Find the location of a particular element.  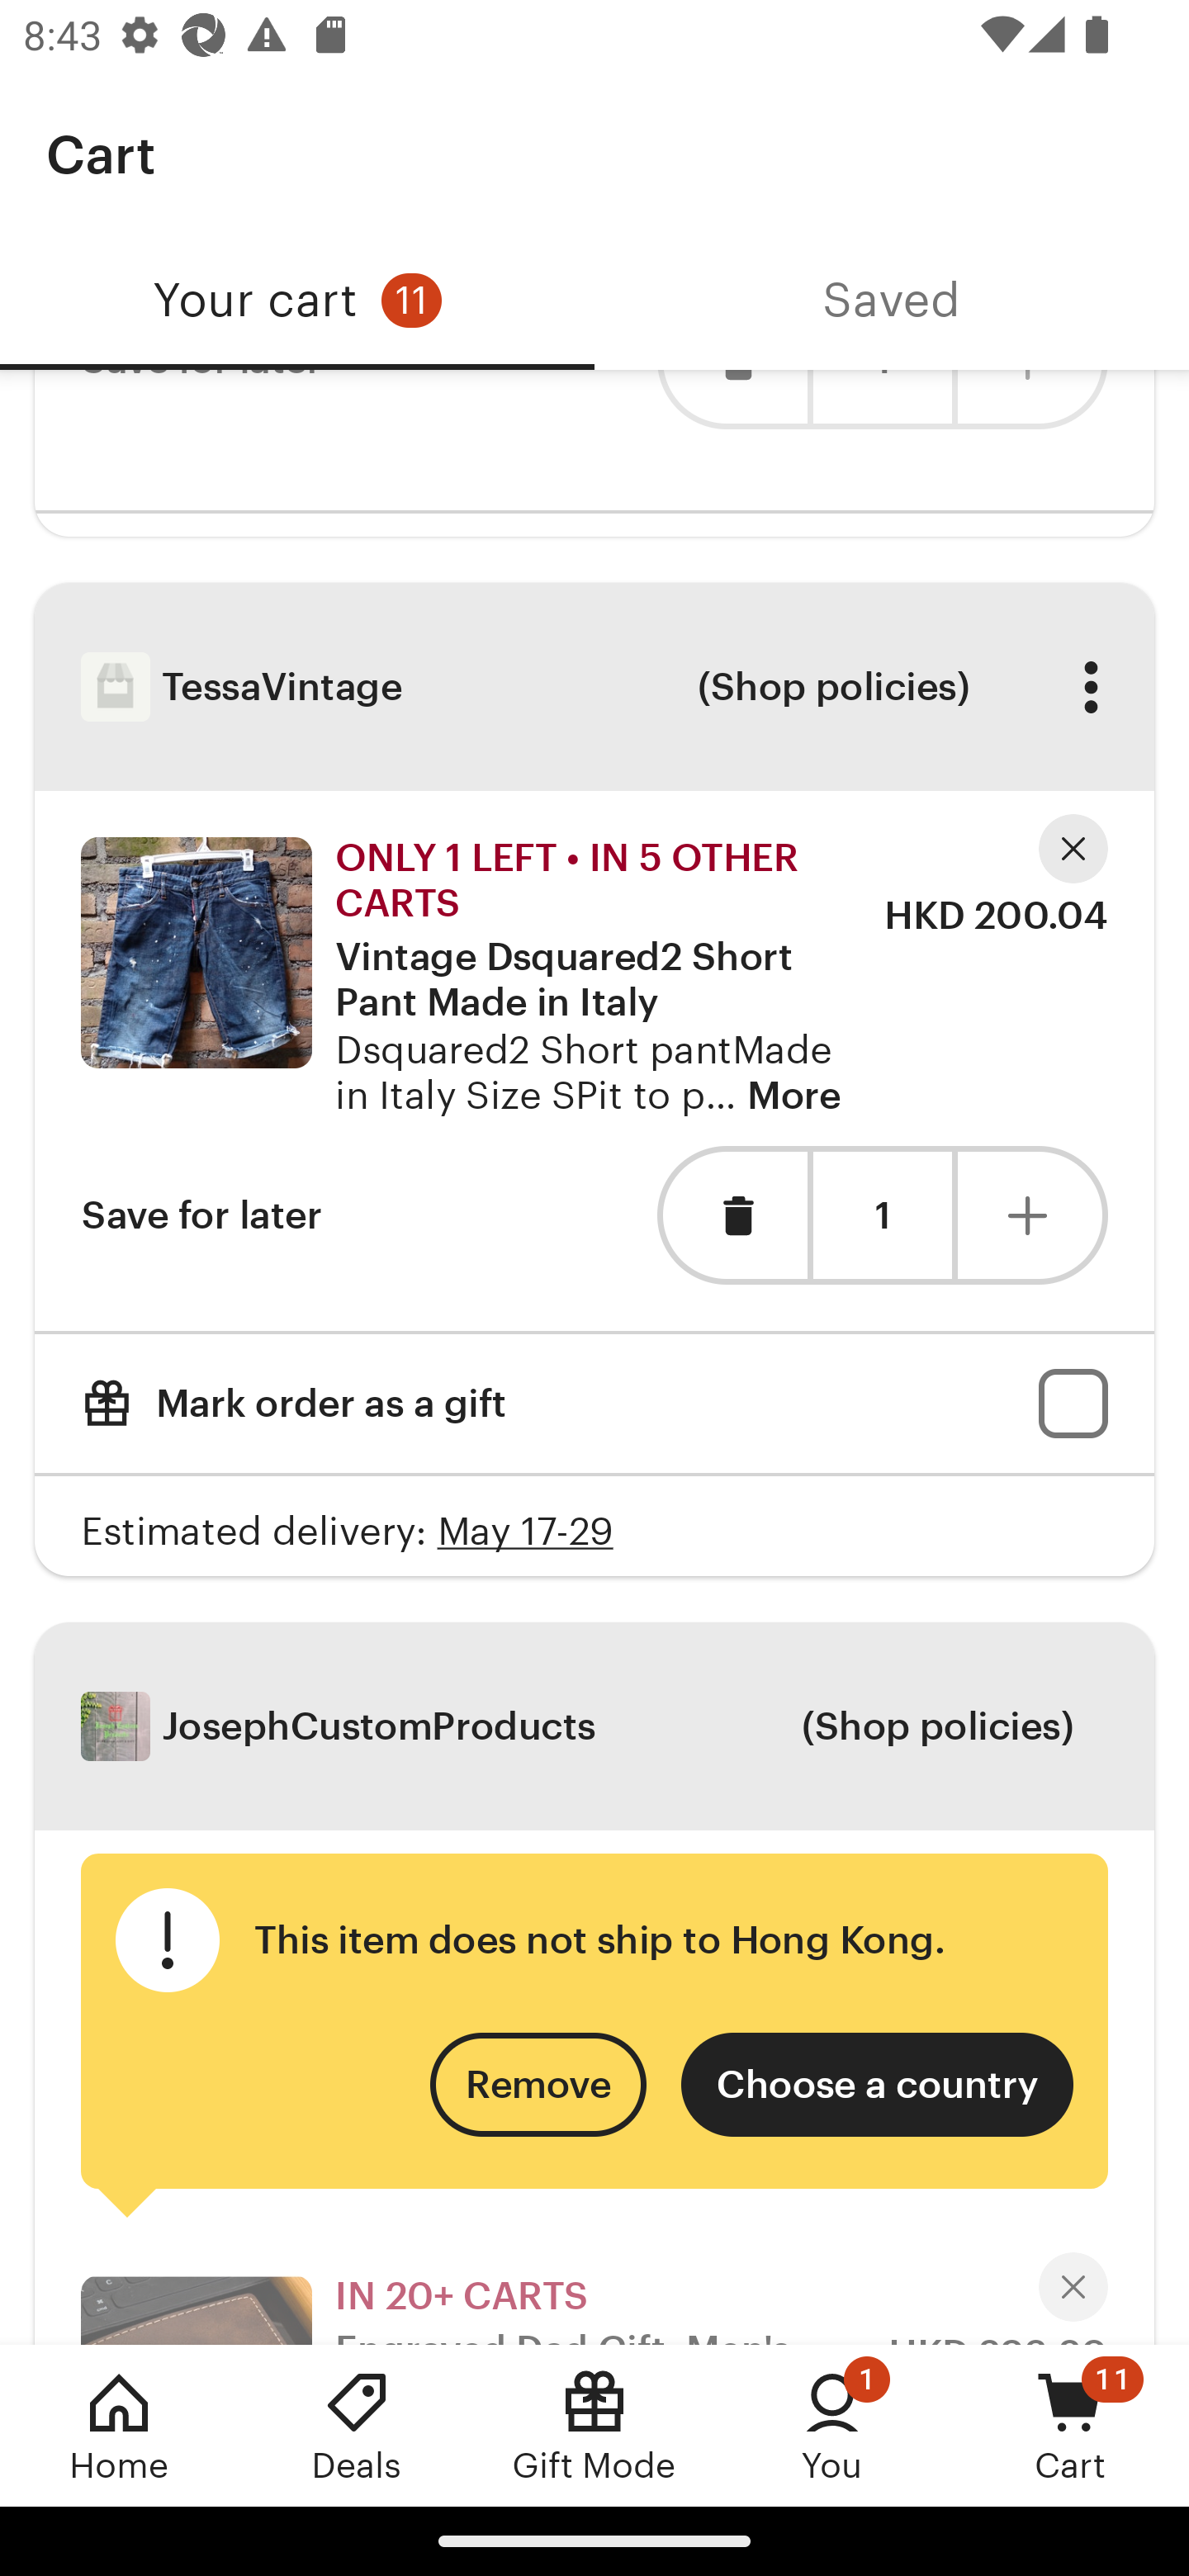

Vintage Dsquared2 Short Pant Made in Italy is located at coordinates (593, 971).